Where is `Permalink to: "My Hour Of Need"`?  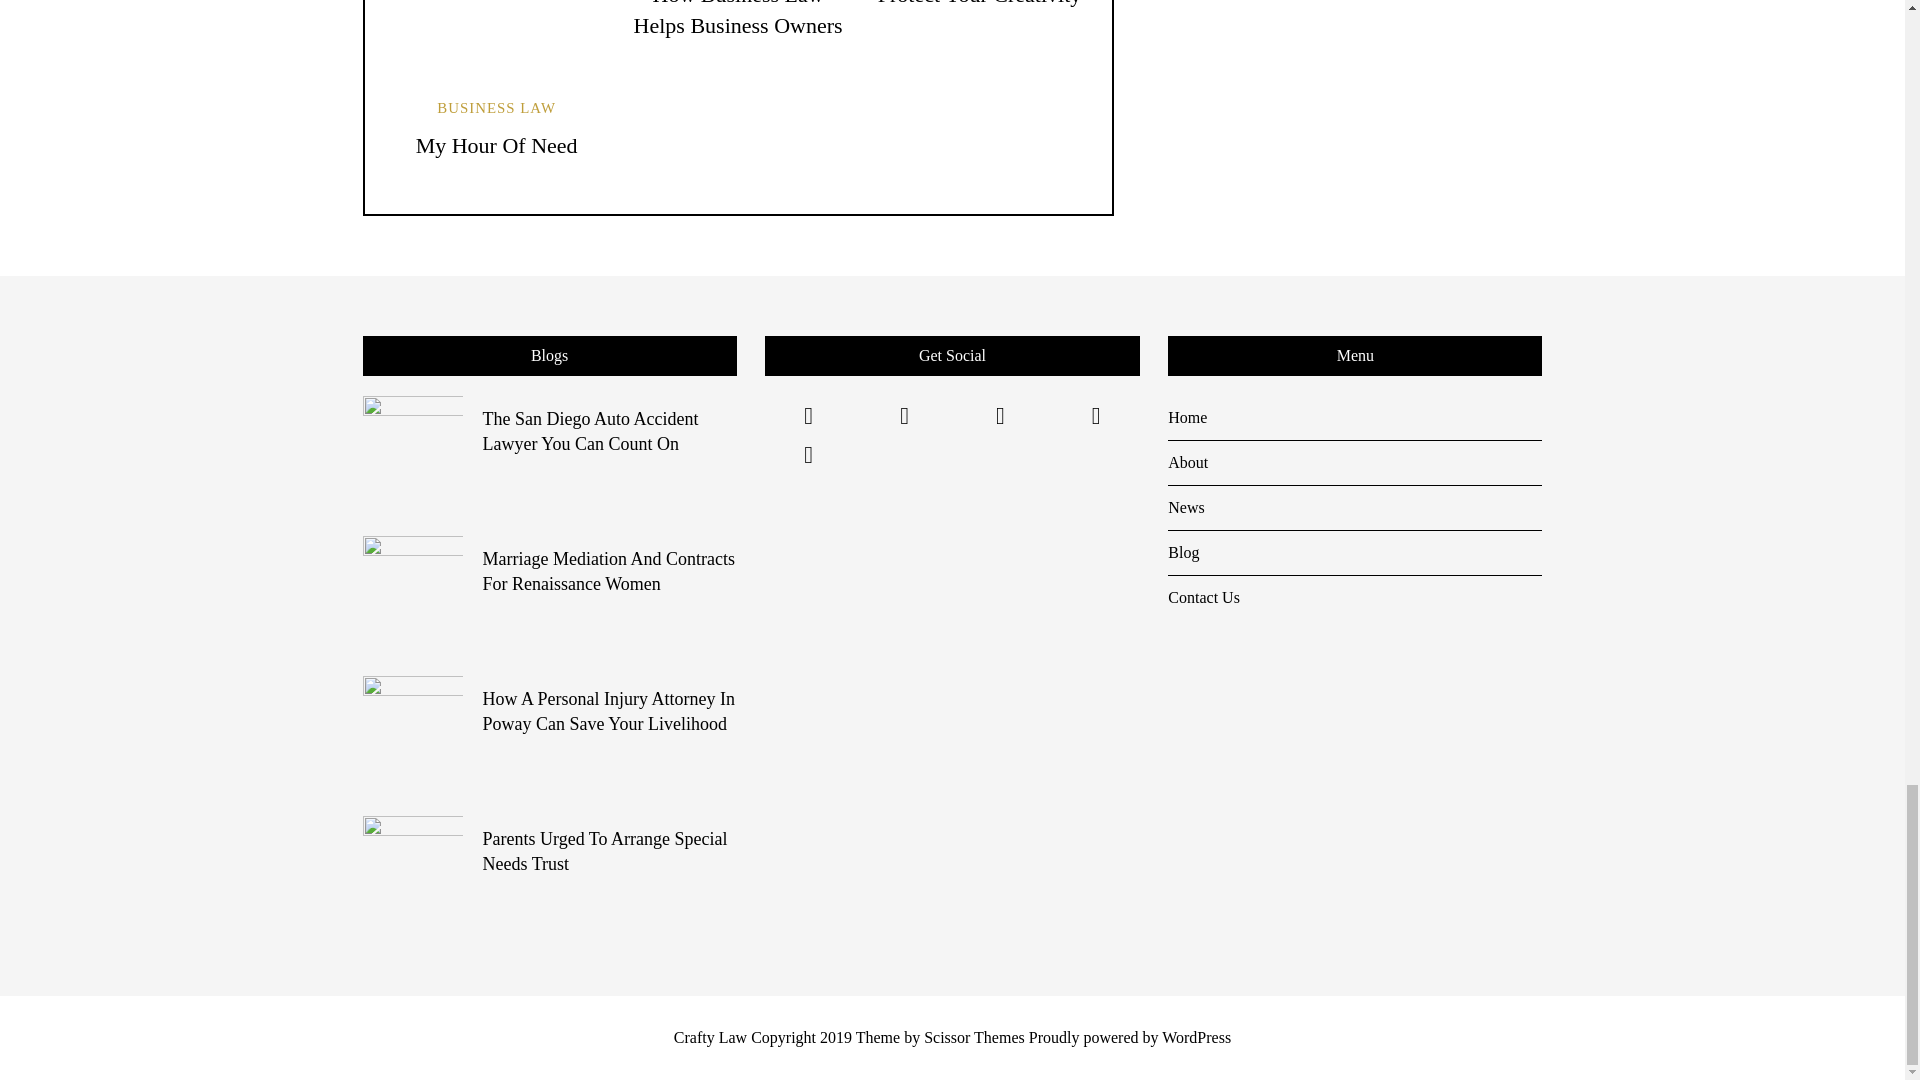 Permalink to: "My Hour Of Need" is located at coordinates (496, 37).